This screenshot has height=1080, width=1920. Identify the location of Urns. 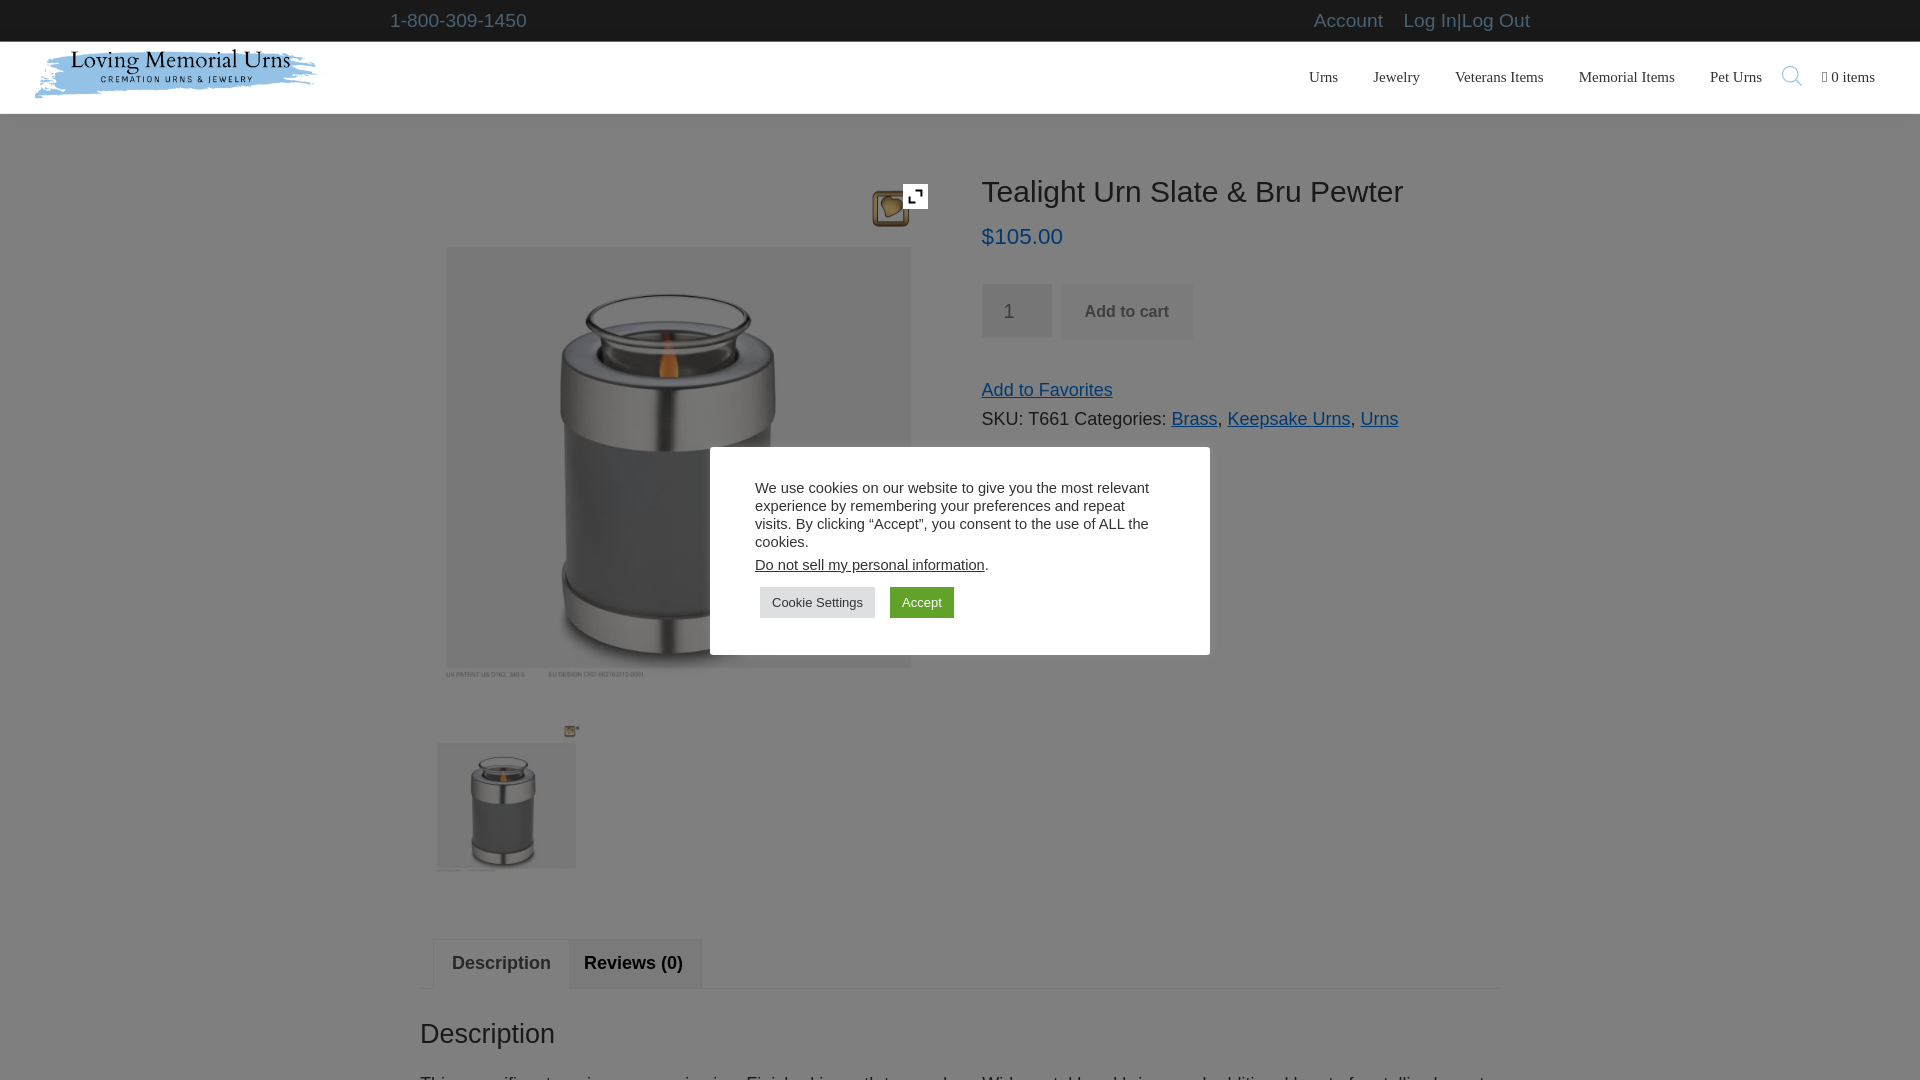
(1324, 78).